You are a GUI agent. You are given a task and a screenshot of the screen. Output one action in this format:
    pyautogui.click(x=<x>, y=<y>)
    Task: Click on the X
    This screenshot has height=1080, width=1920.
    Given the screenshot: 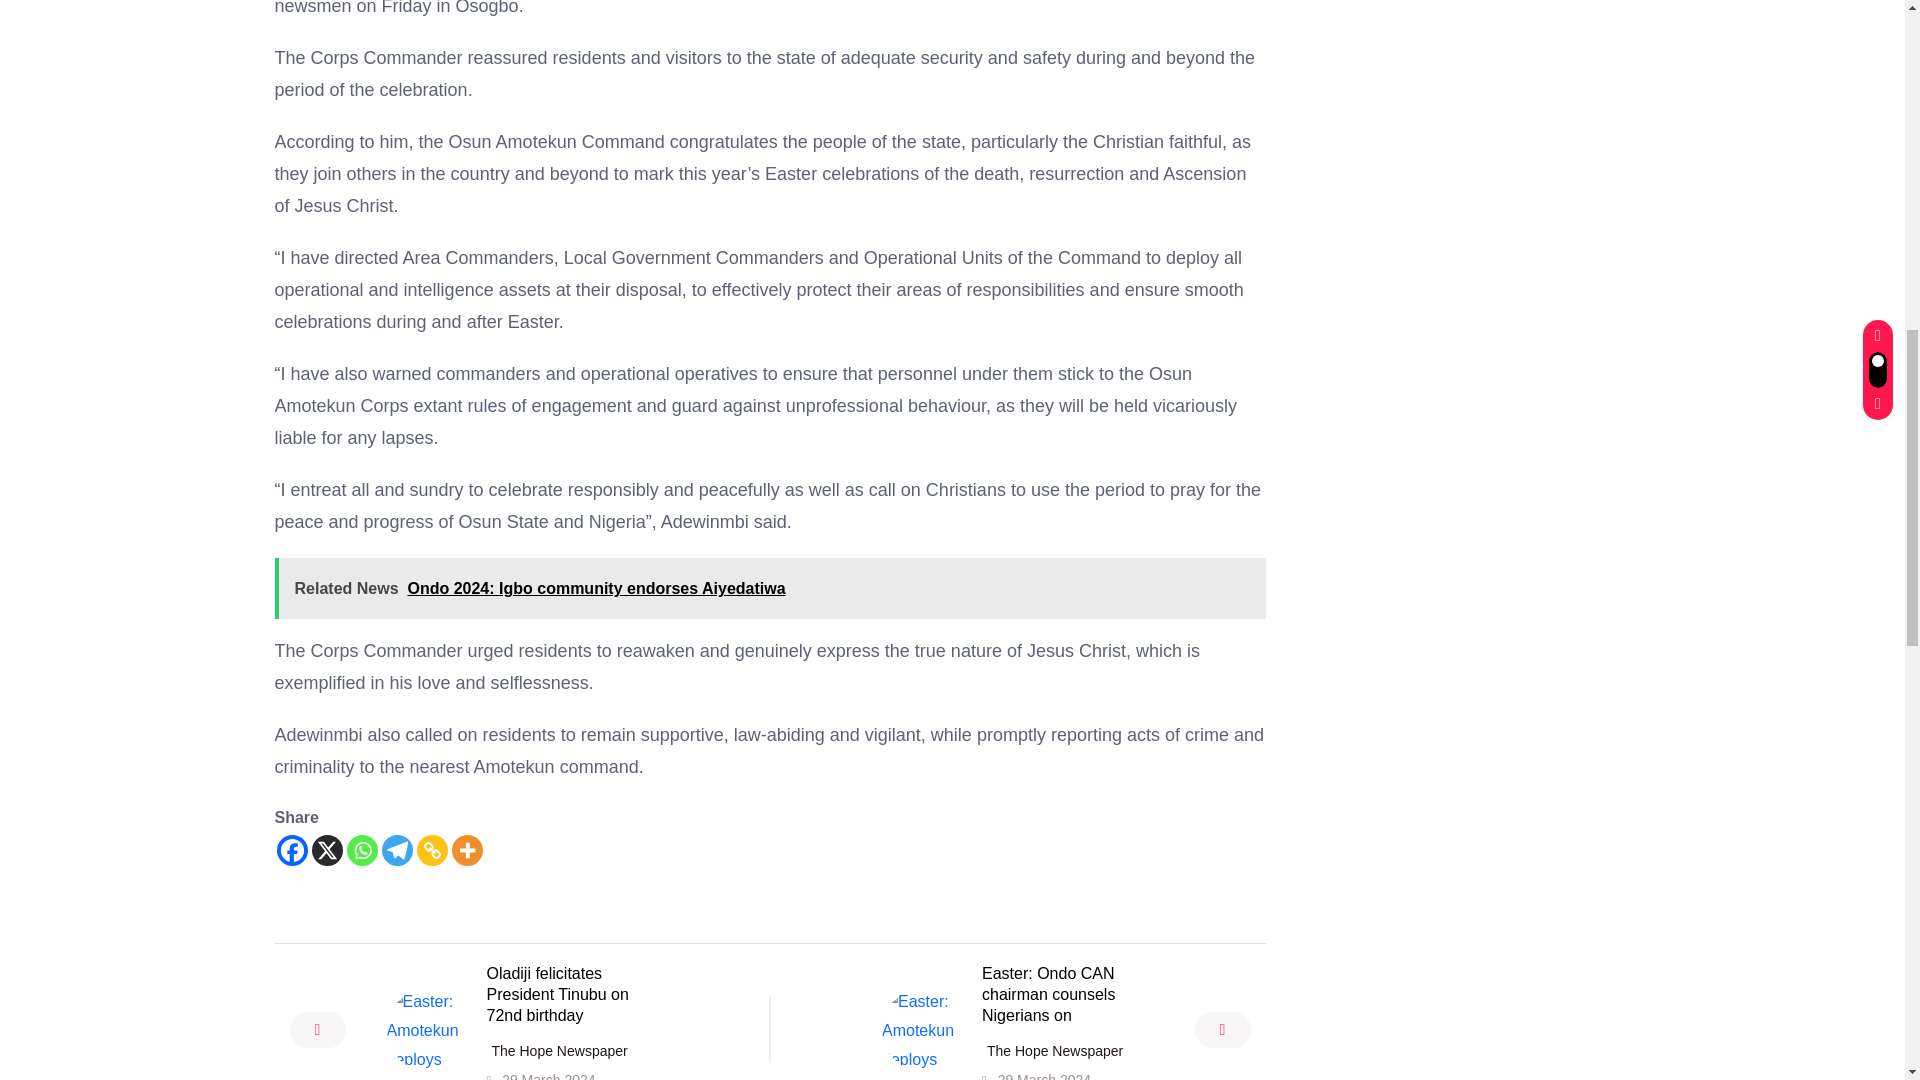 What is the action you would take?
    pyautogui.click(x=327, y=850)
    